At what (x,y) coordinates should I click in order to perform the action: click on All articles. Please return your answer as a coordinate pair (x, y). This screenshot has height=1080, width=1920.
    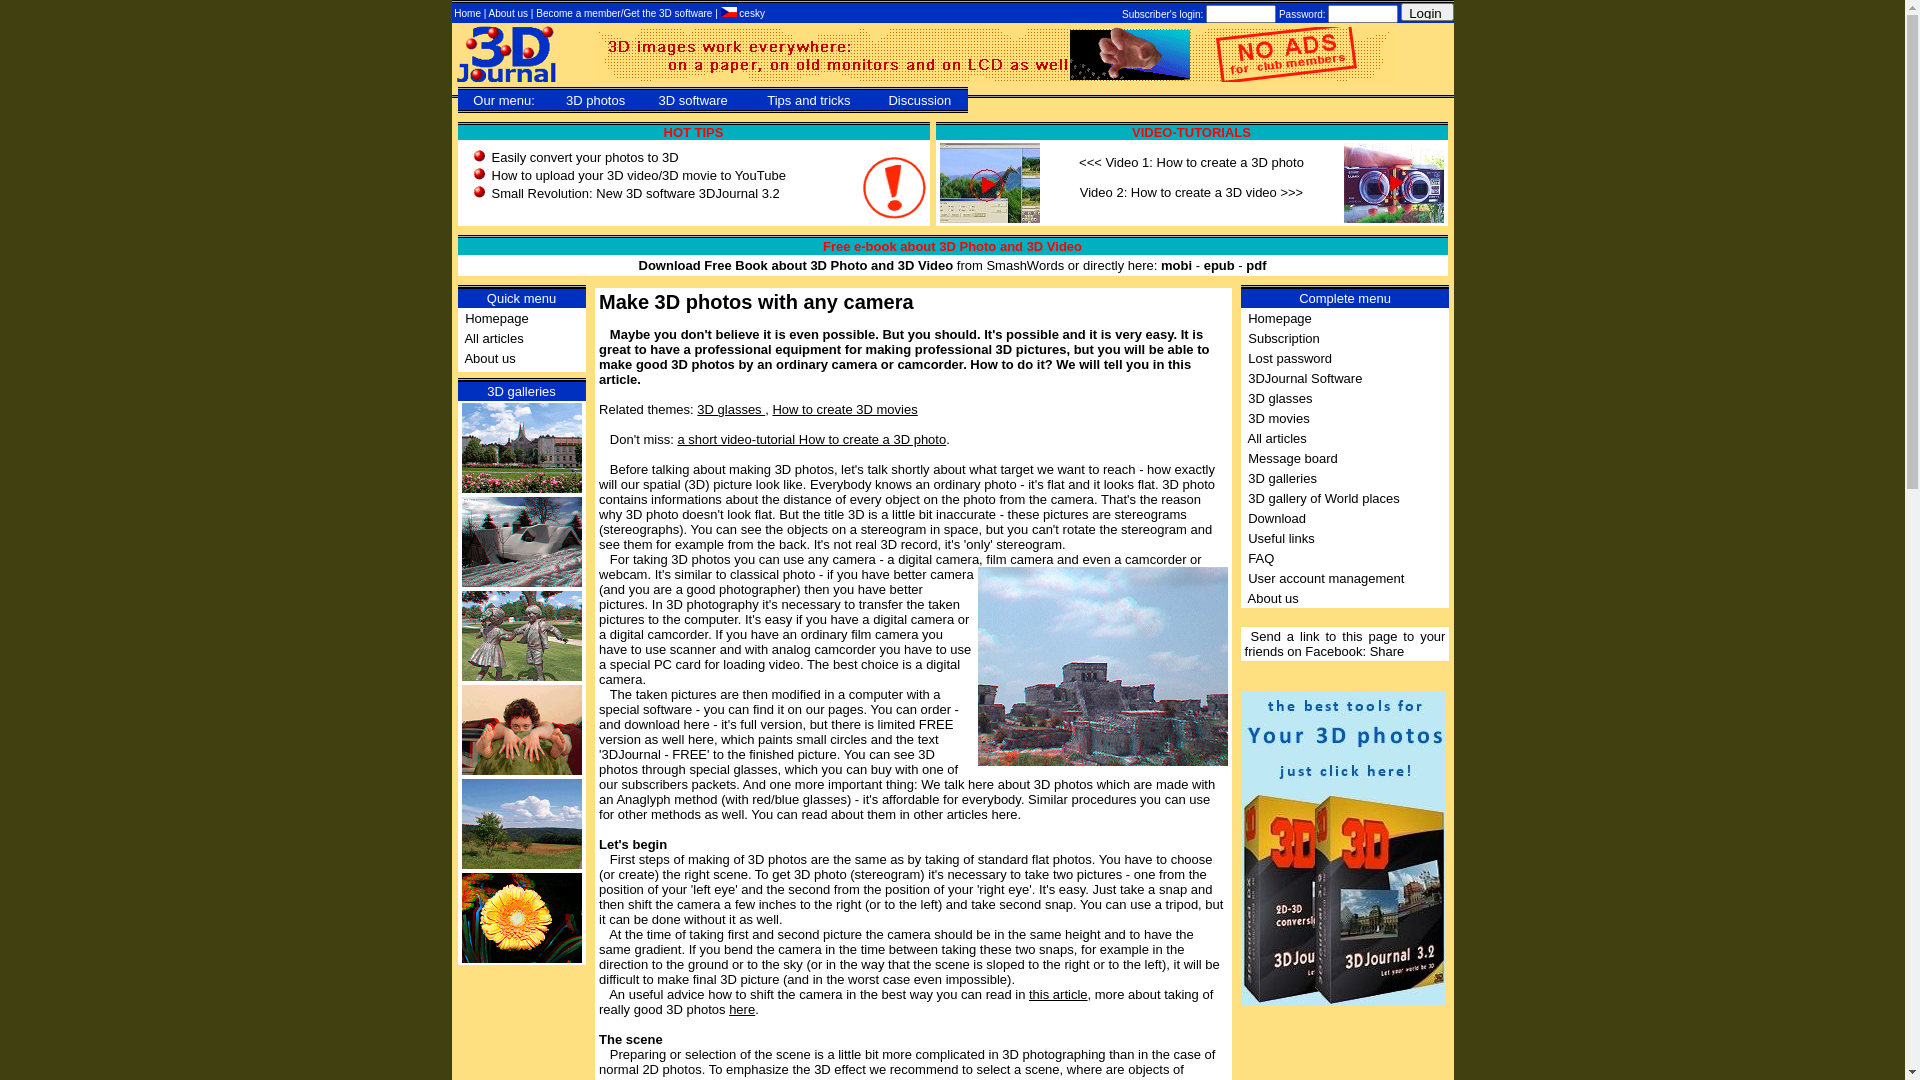
    Looking at the image, I should click on (1278, 438).